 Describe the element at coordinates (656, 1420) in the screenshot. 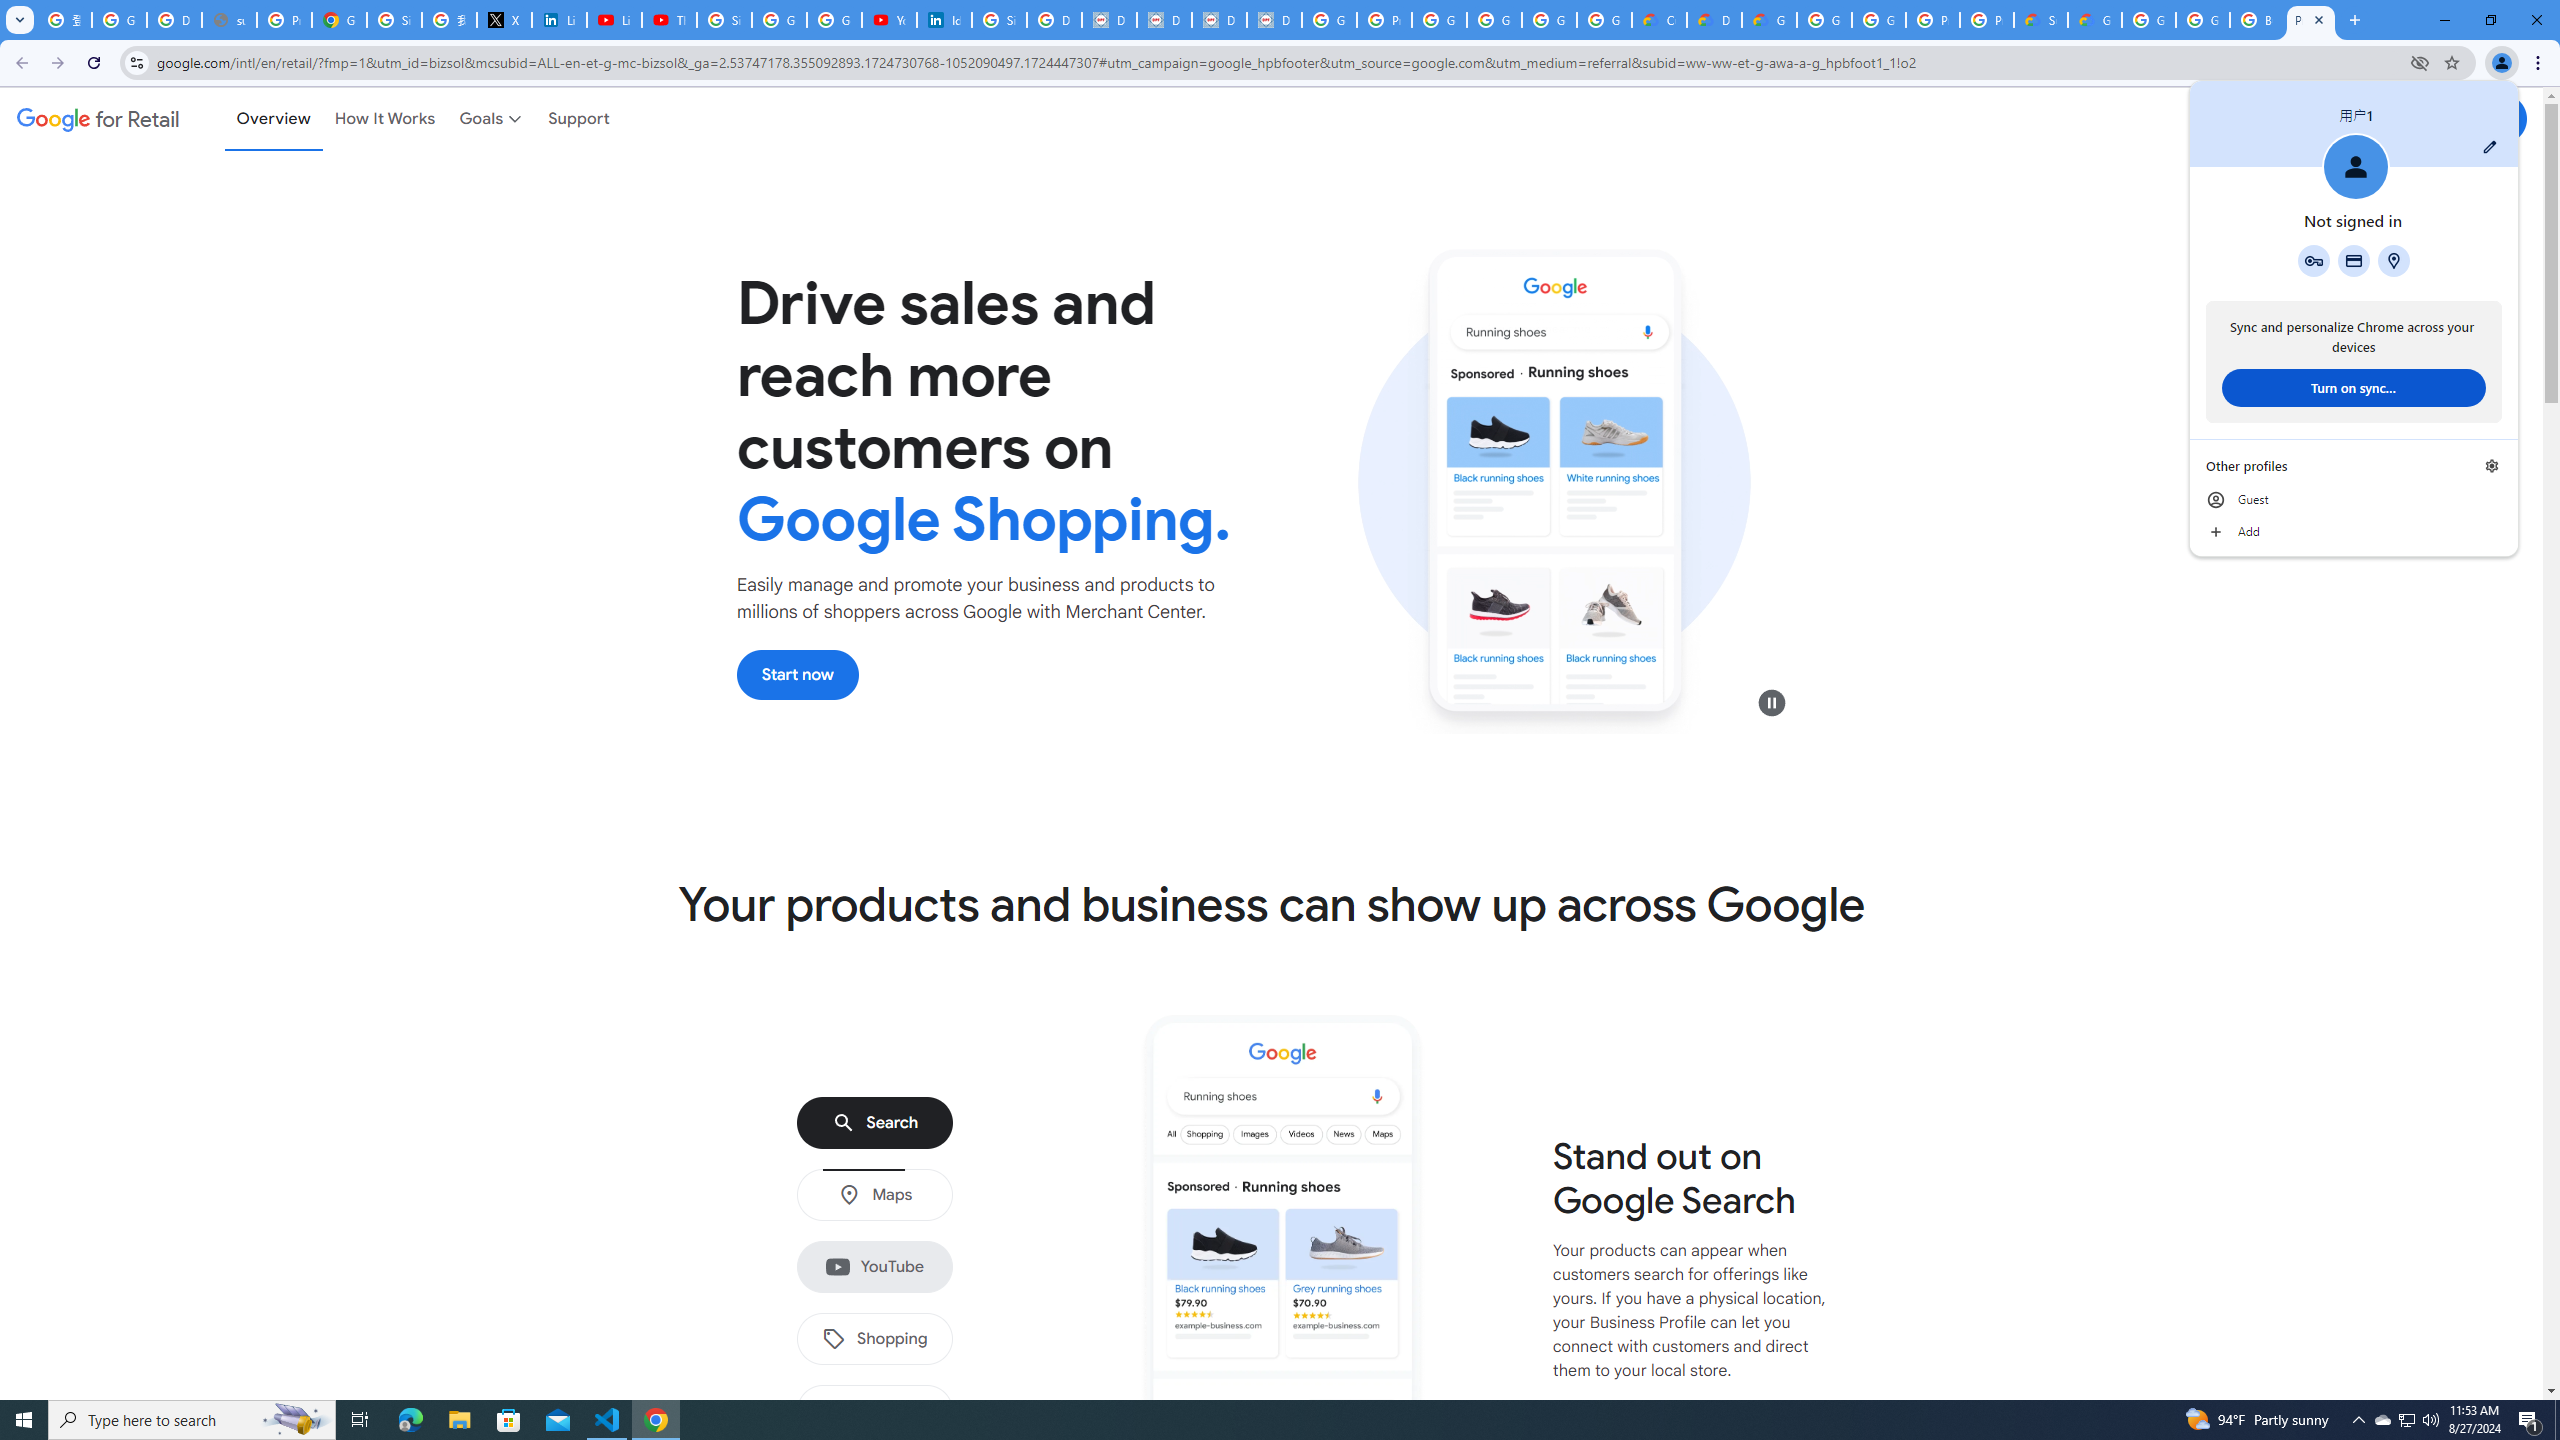

I see `Google Chrome - 1 running window` at that location.